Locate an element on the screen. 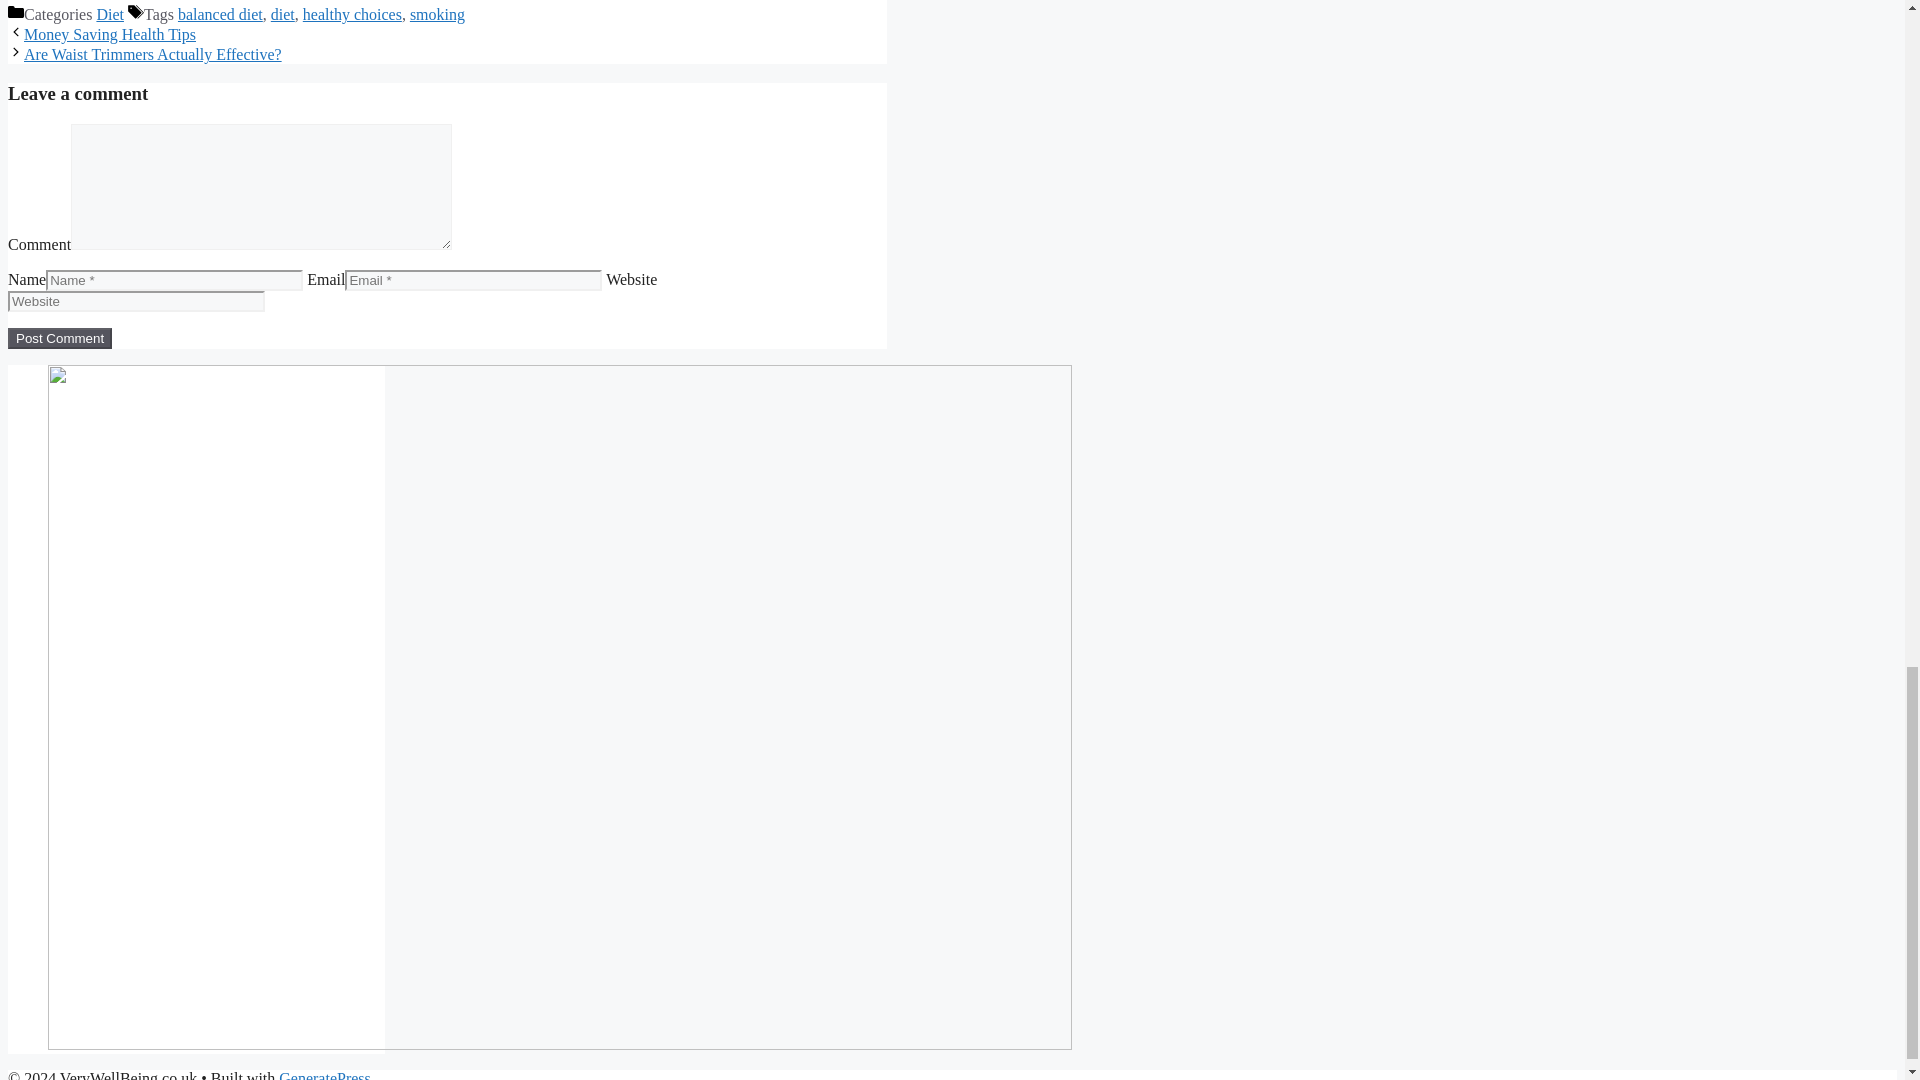 The height and width of the screenshot is (1080, 1920). Are Waist Trimmers Actually Effective? is located at coordinates (152, 54).